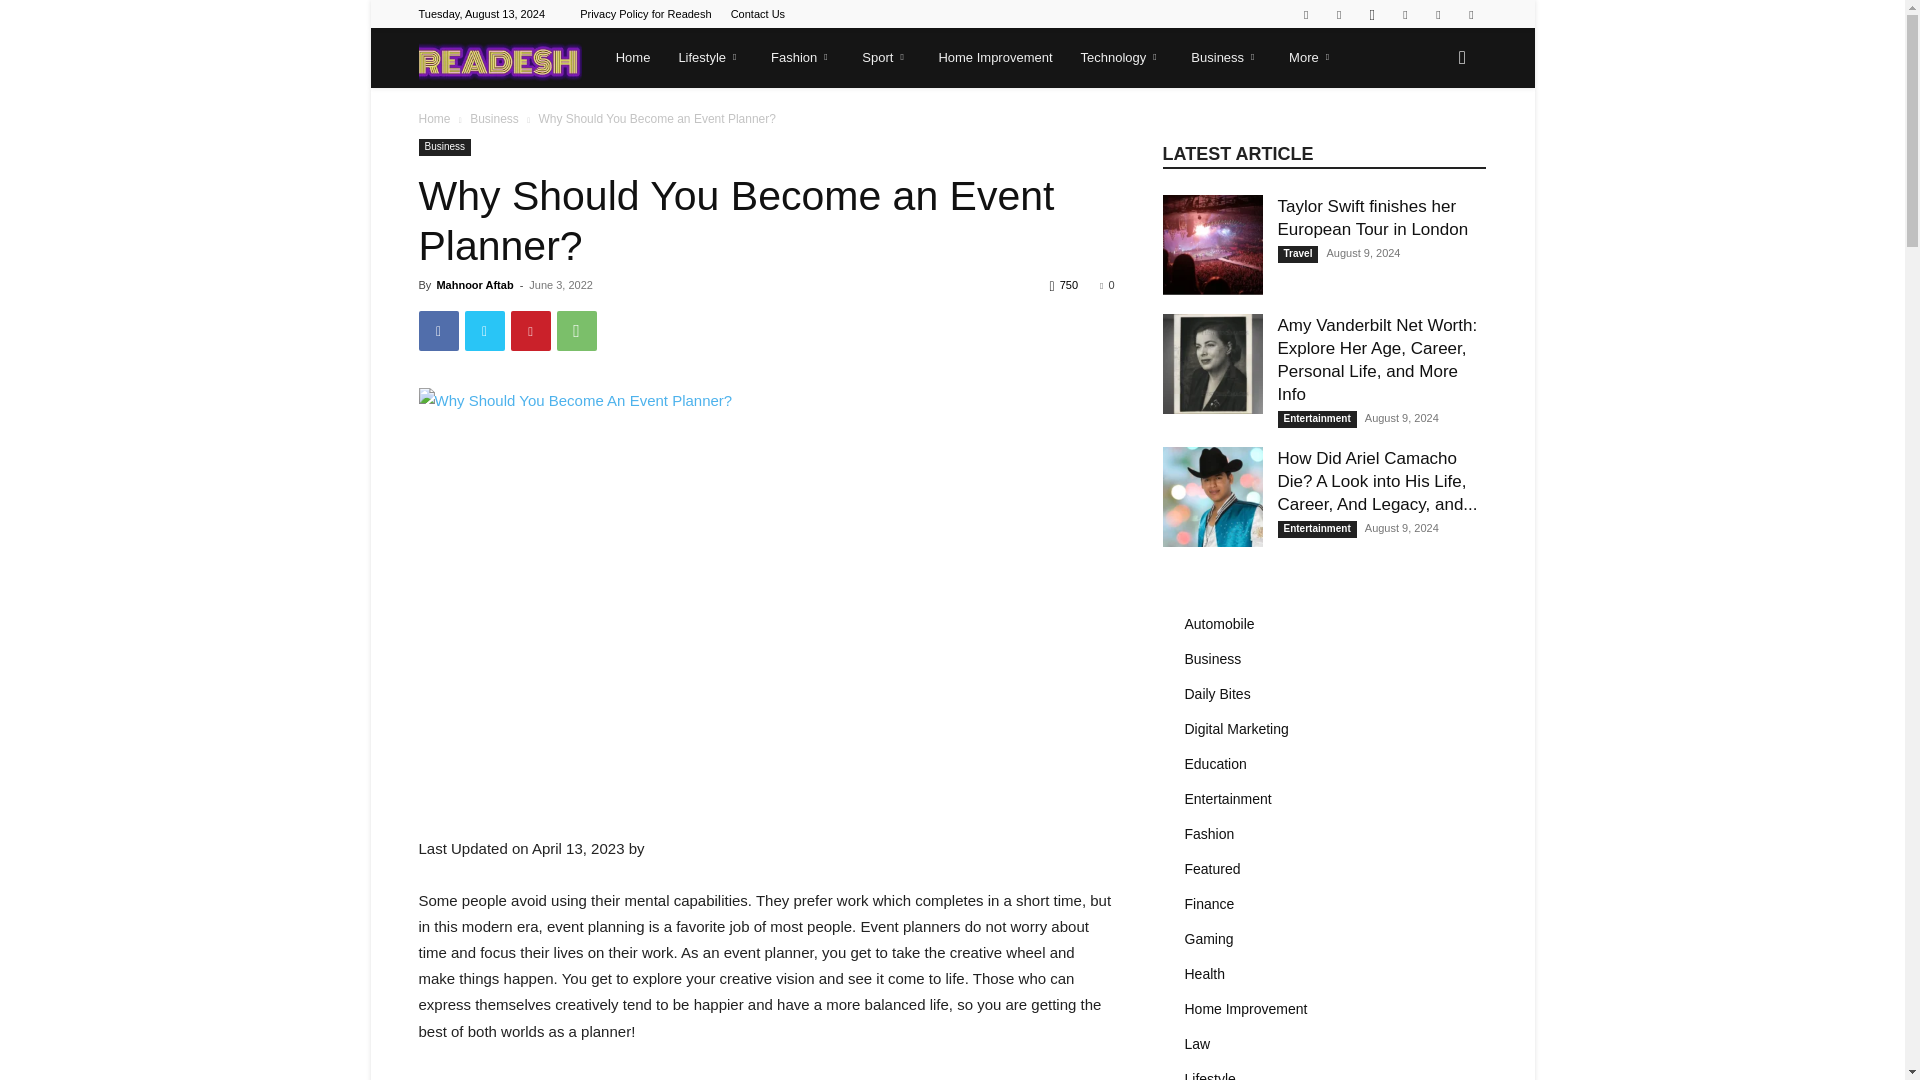  What do you see at coordinates (1470, 14) in the screenshot?
I see `VKontakte` at bounding box center [1470, 14].